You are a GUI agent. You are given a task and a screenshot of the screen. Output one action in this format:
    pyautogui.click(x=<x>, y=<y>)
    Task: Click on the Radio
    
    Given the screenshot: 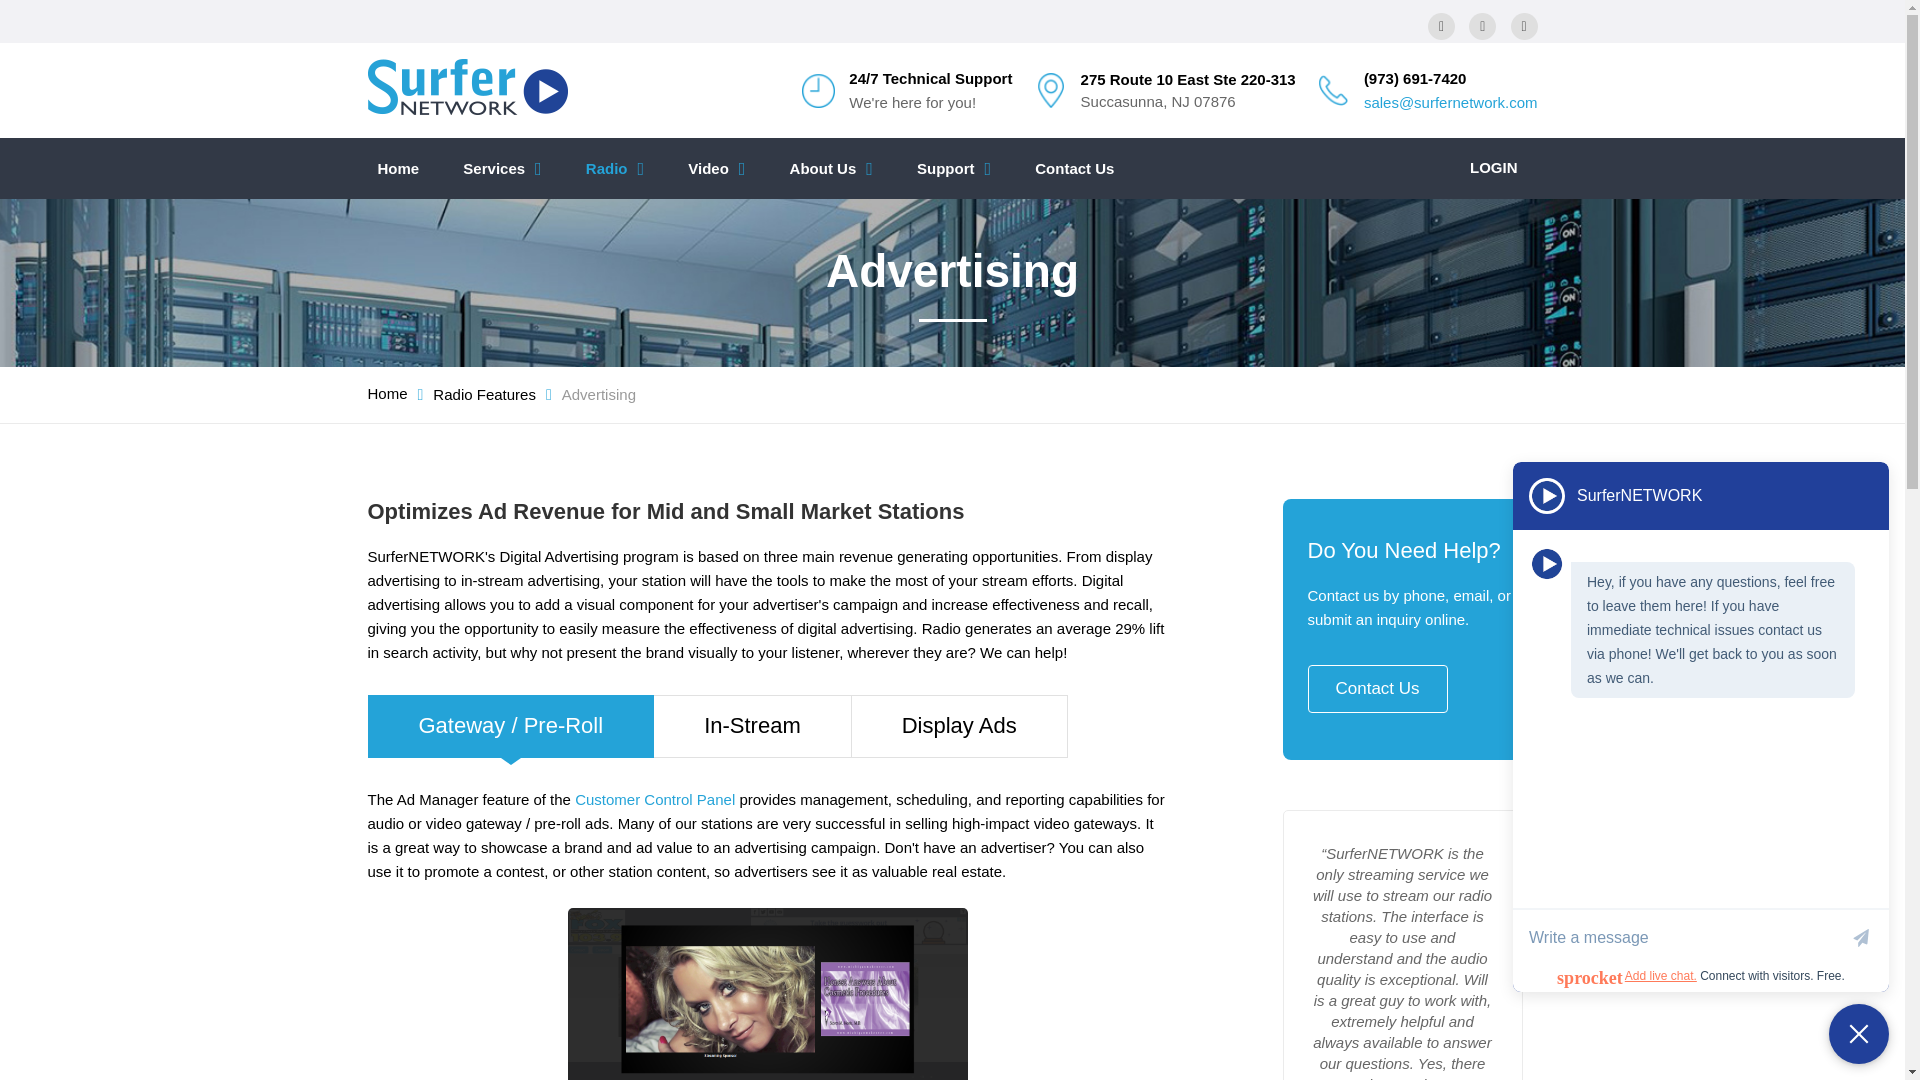 What is the action you would take?
    pyautogui.click(x=615, y=168)
    